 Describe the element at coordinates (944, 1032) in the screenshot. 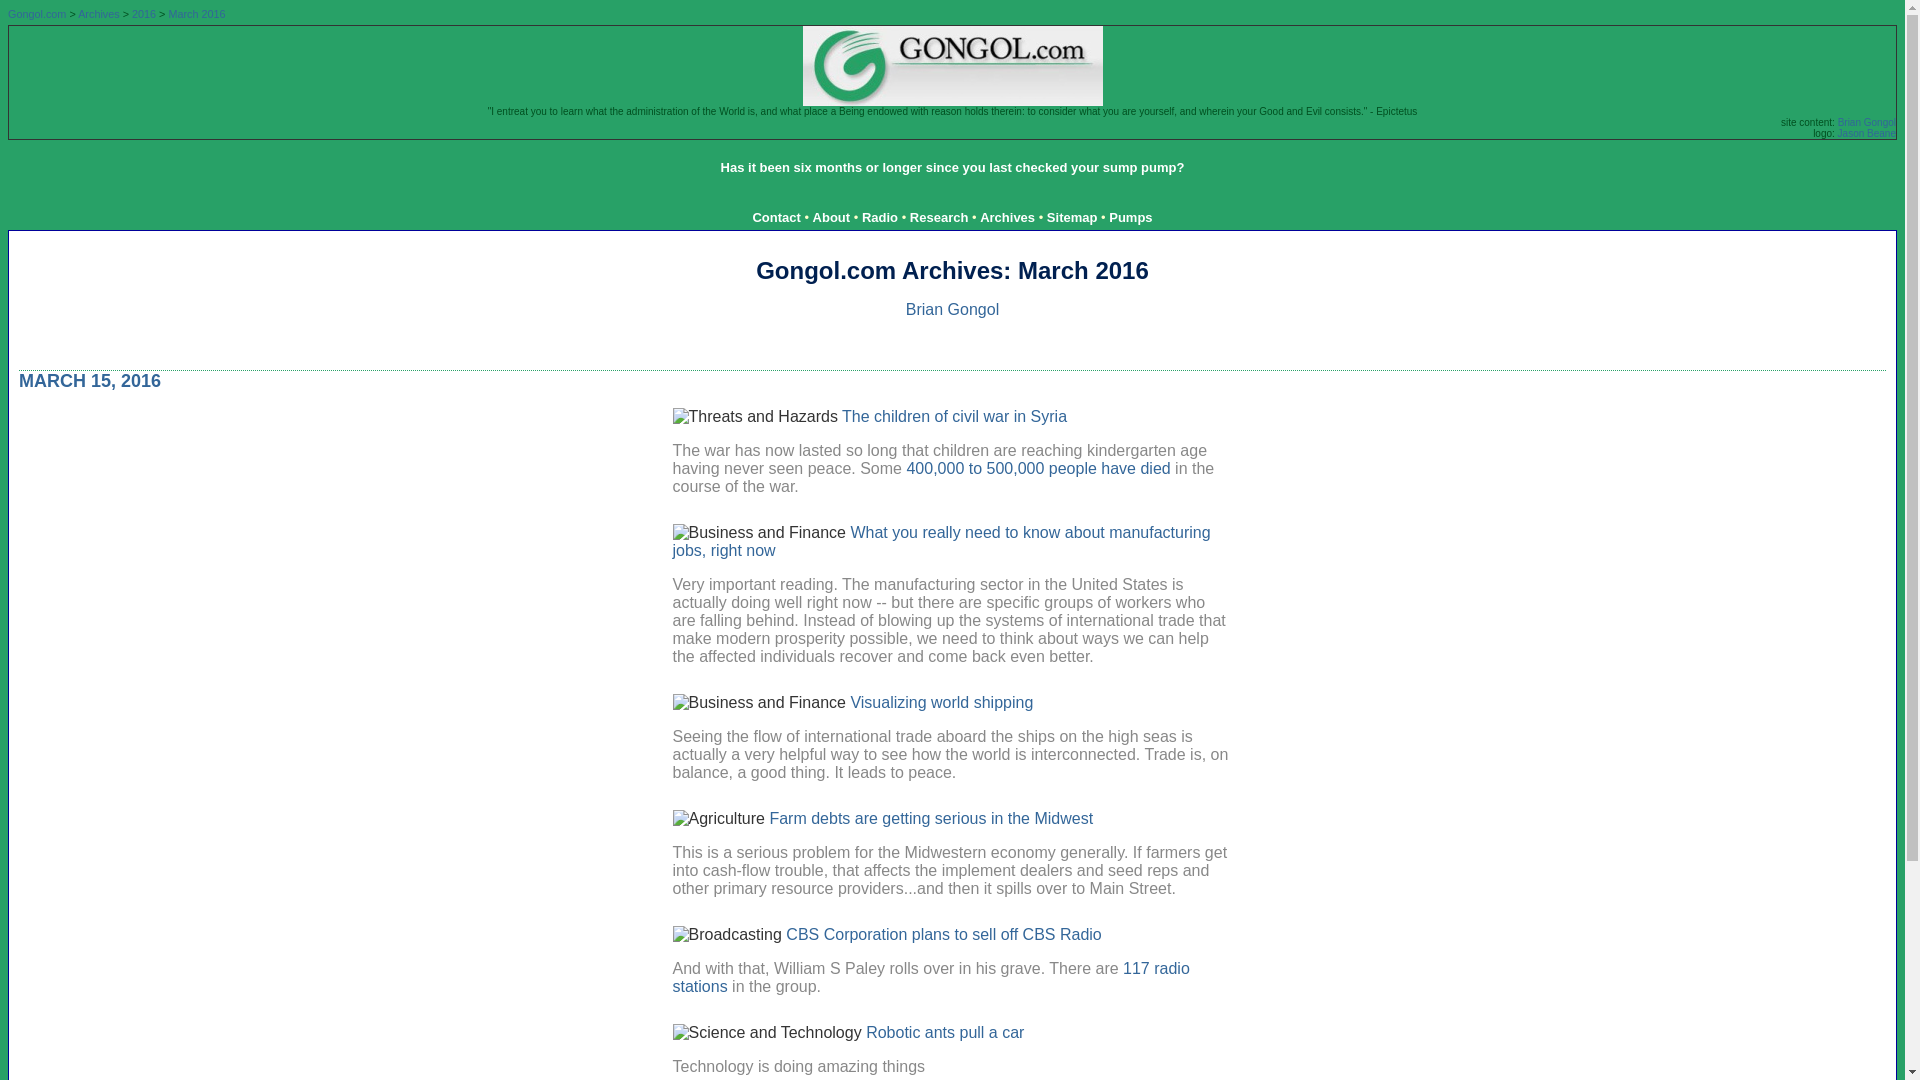

I see `Robotic ants pull a car` at that location.